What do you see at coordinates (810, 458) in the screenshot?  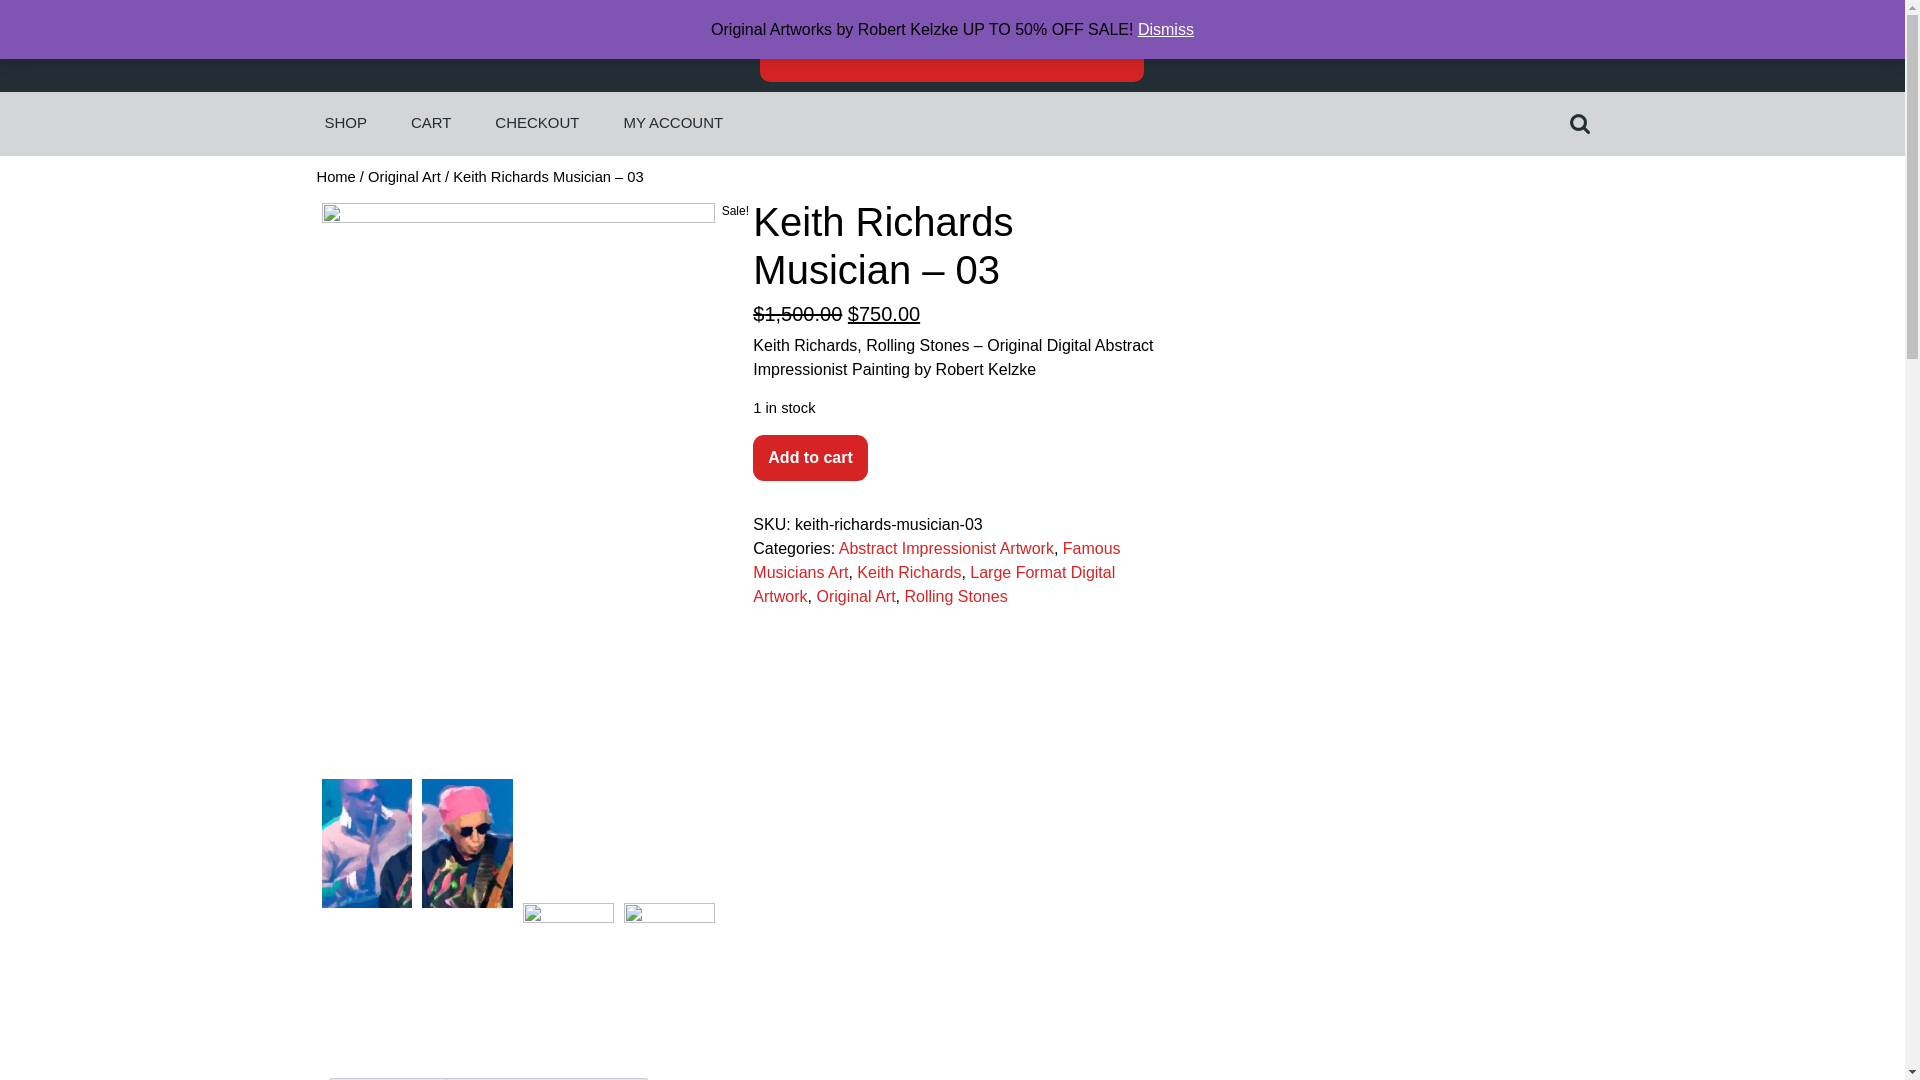 I see `Add to cart` at bounding box center [810, 458].